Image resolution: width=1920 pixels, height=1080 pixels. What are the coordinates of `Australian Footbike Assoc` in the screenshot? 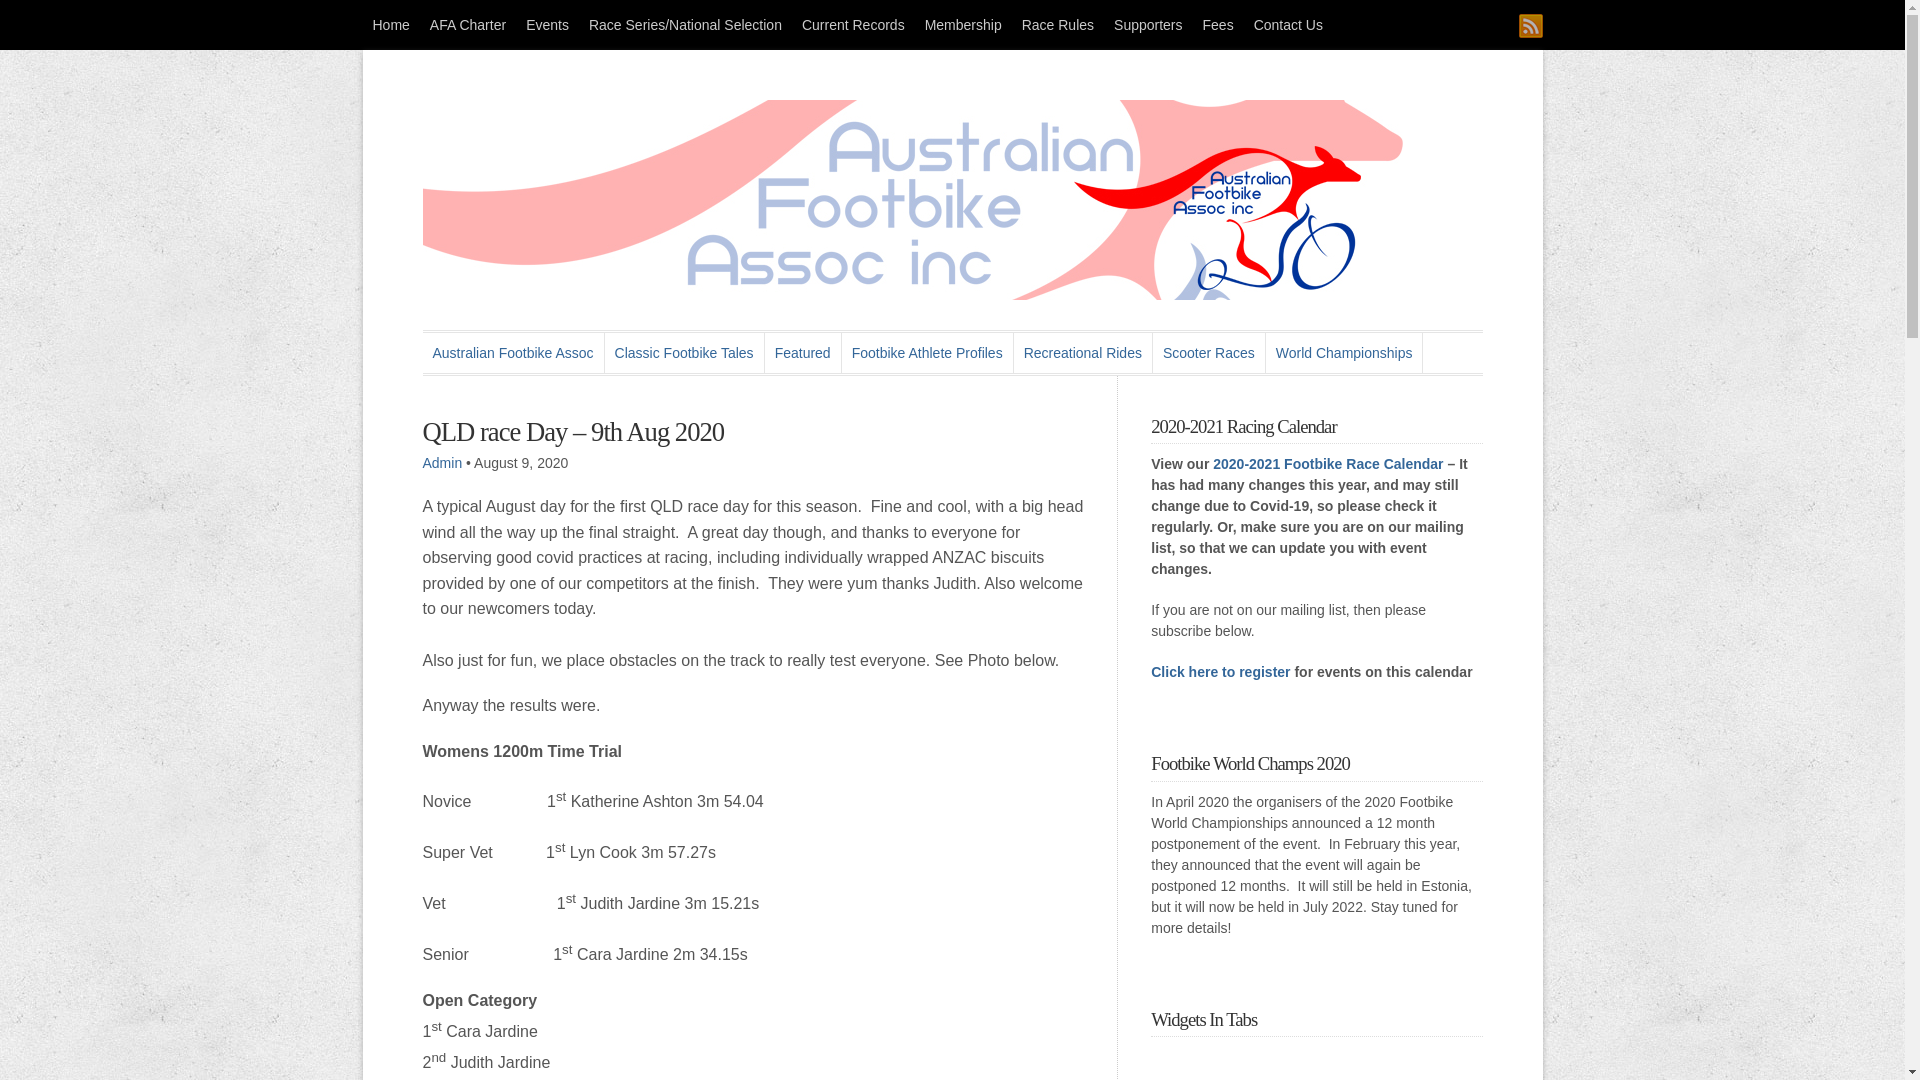 It's located at (513, 353).